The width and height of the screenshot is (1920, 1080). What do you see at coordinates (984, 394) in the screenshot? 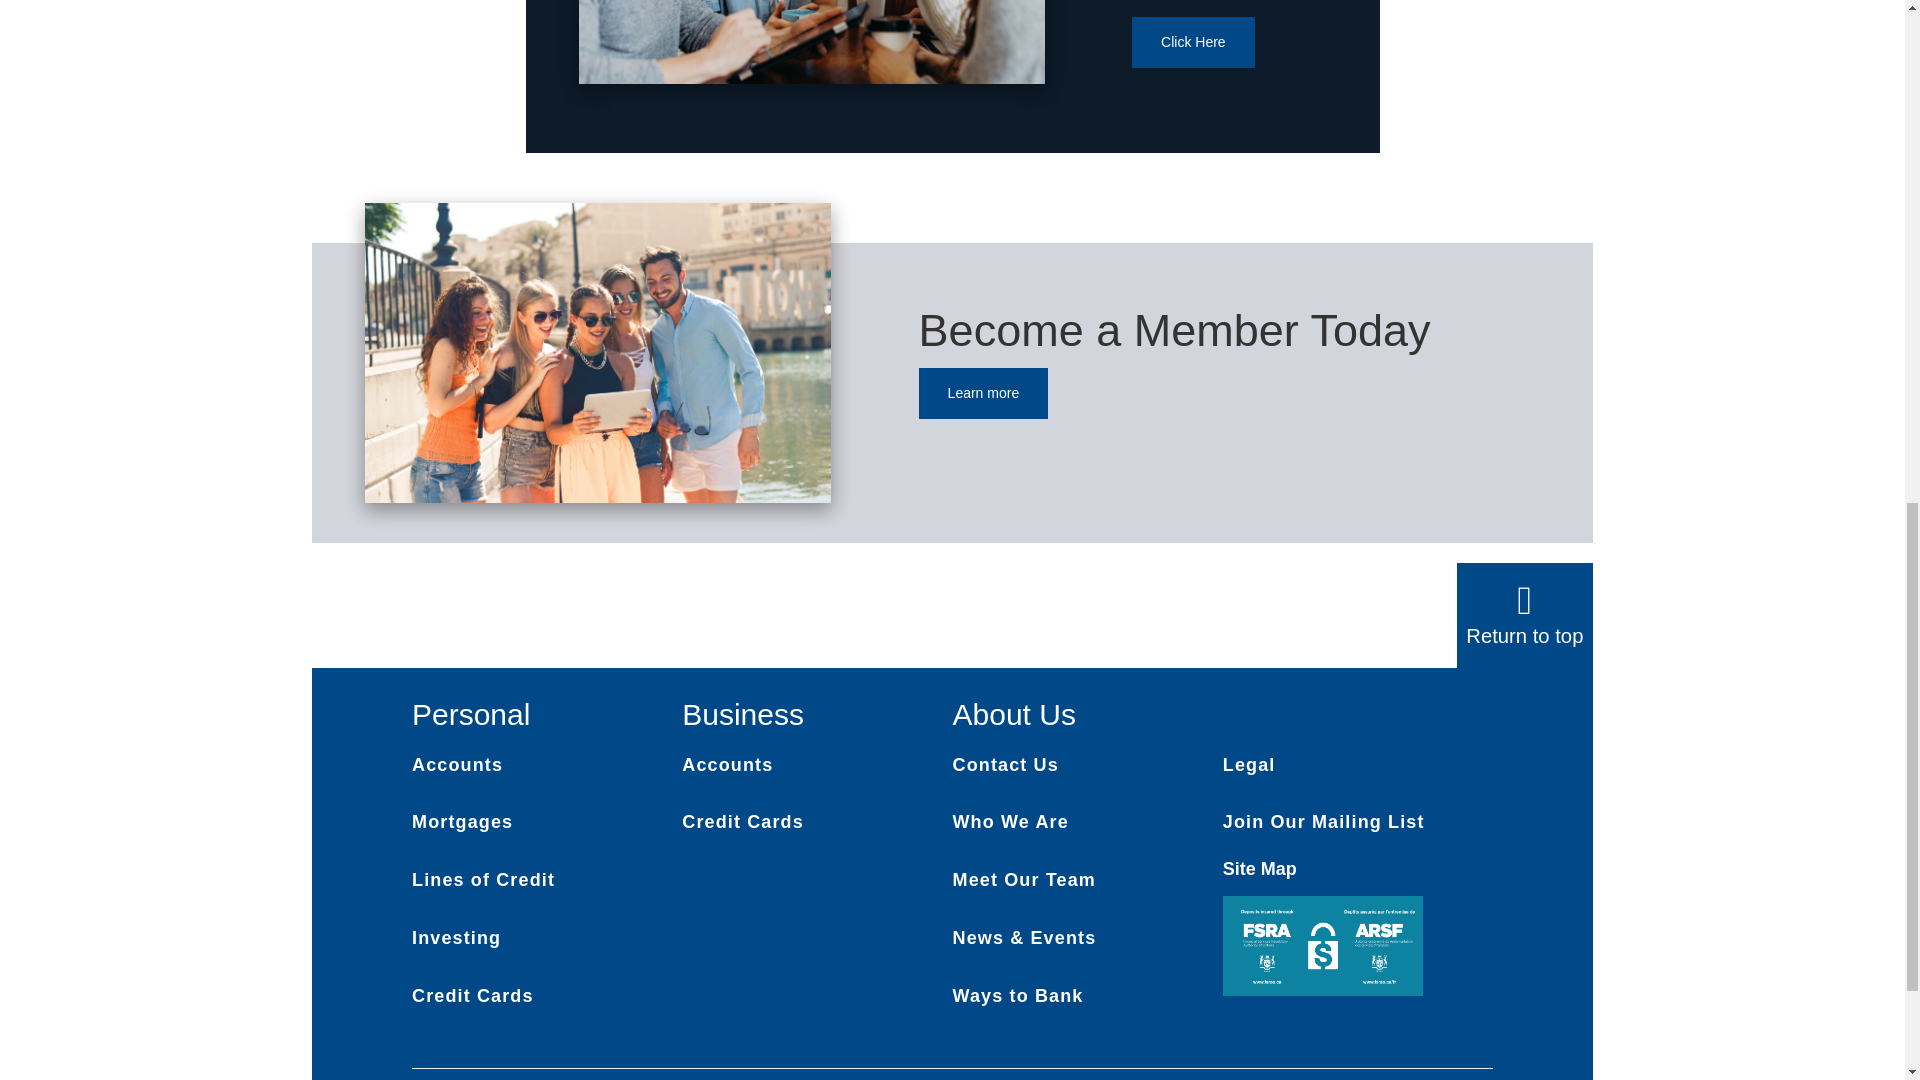
I see `Becoming a Member` at bounding box center [984, 394].